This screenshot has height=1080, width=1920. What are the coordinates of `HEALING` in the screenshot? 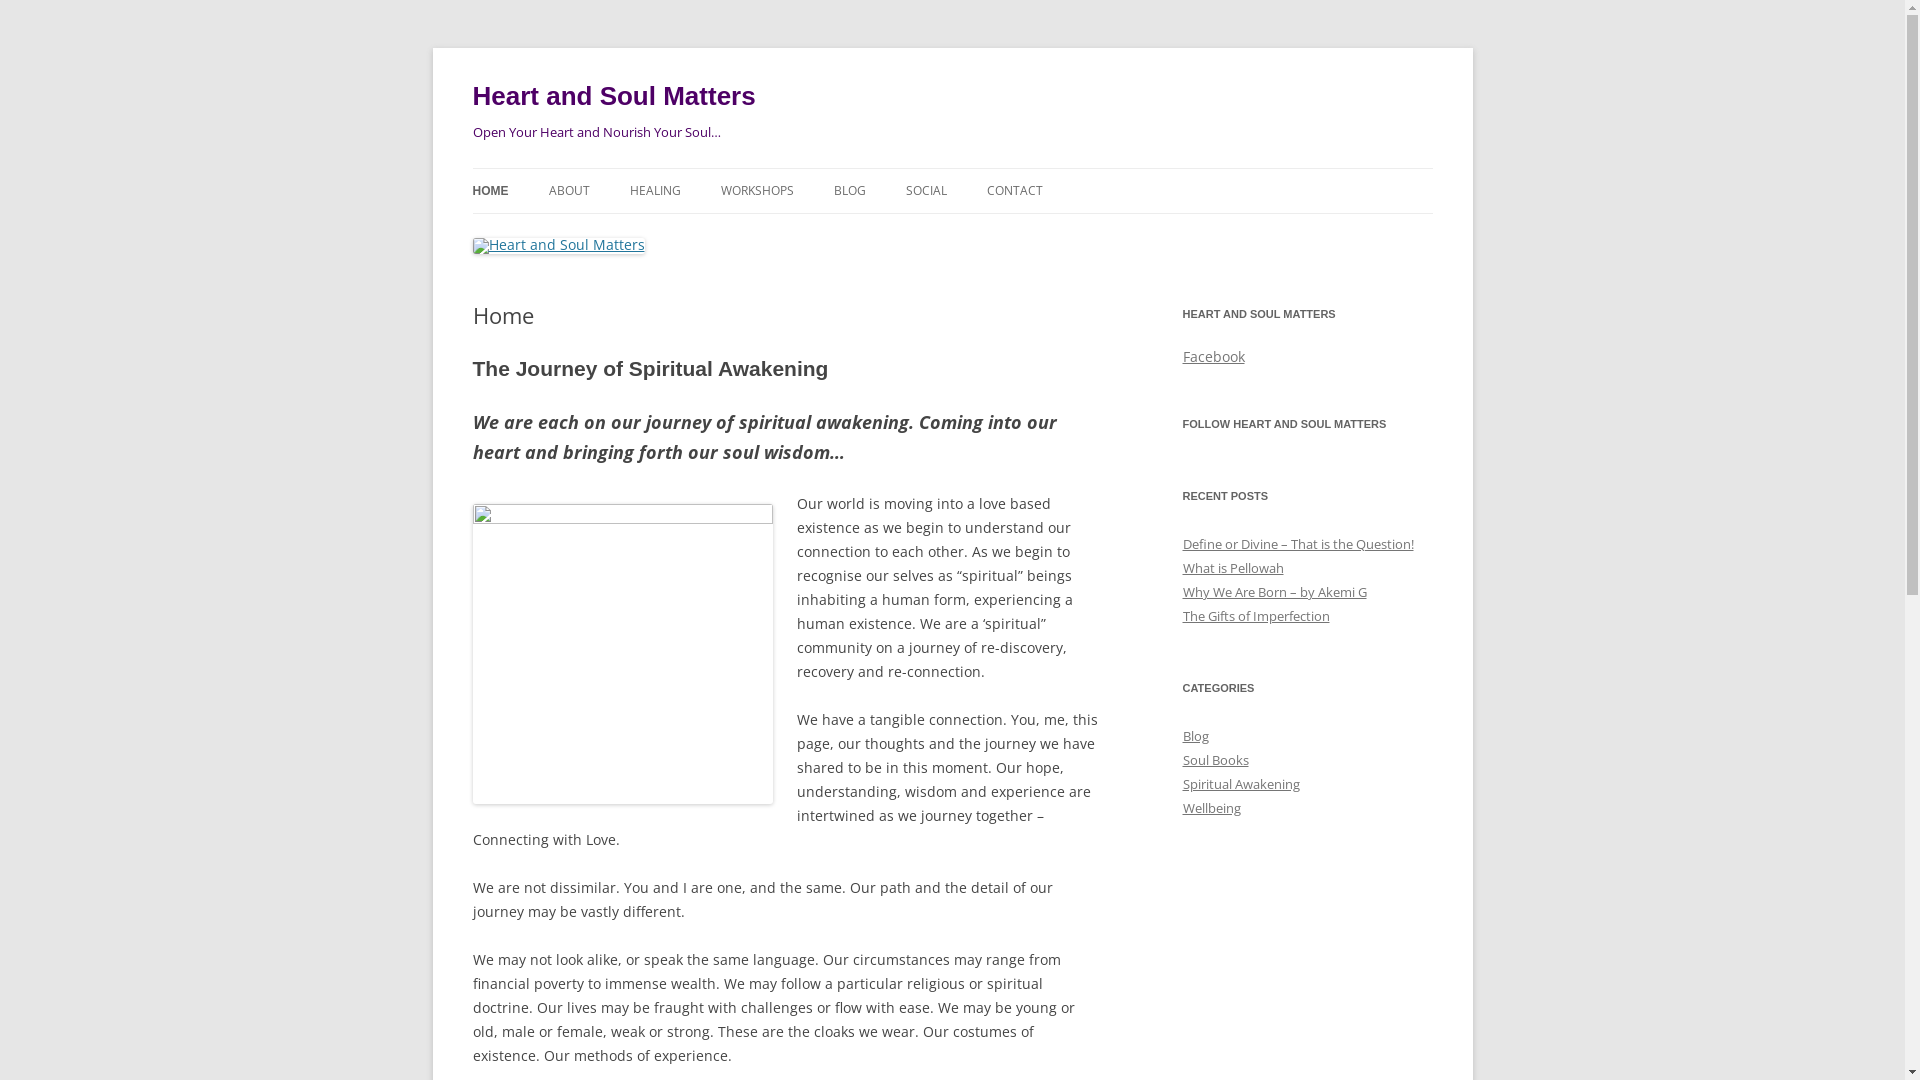 It's located at (656, 191).